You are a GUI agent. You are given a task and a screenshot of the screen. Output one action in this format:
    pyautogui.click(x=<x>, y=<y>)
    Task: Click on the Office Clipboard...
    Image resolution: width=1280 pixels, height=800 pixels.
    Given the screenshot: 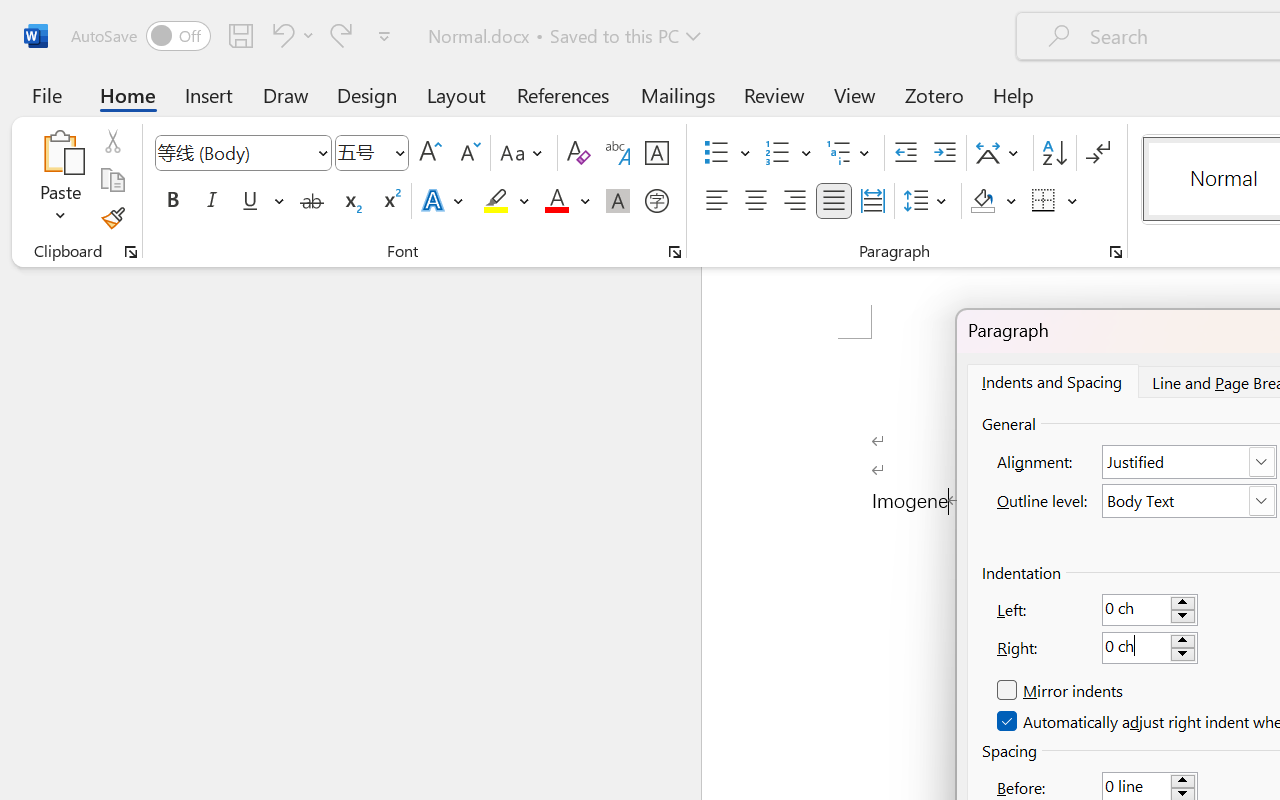 What is the action you would take?
    pyautogui.click(x=131, y=252)
    